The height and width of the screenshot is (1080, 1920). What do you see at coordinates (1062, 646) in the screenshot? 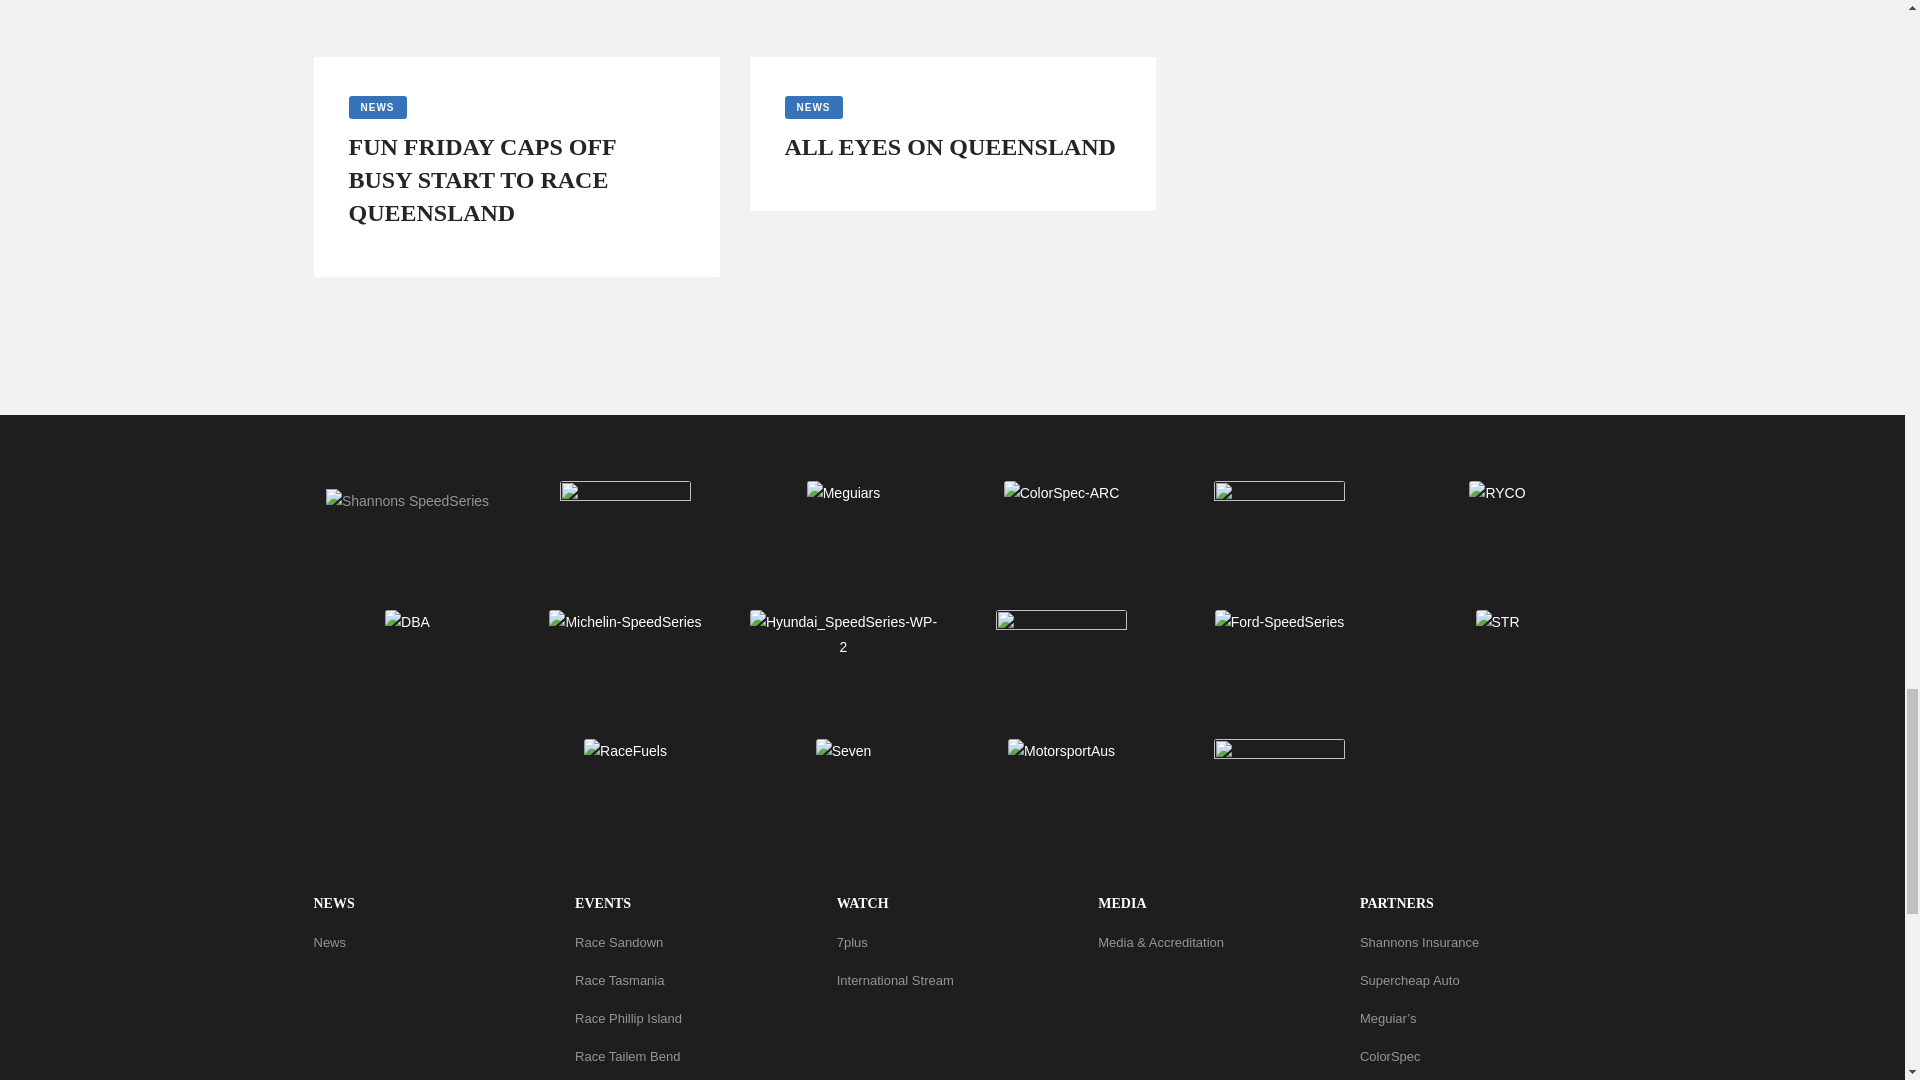
I see `ToolPRO` at bounding box center [1062, 646].